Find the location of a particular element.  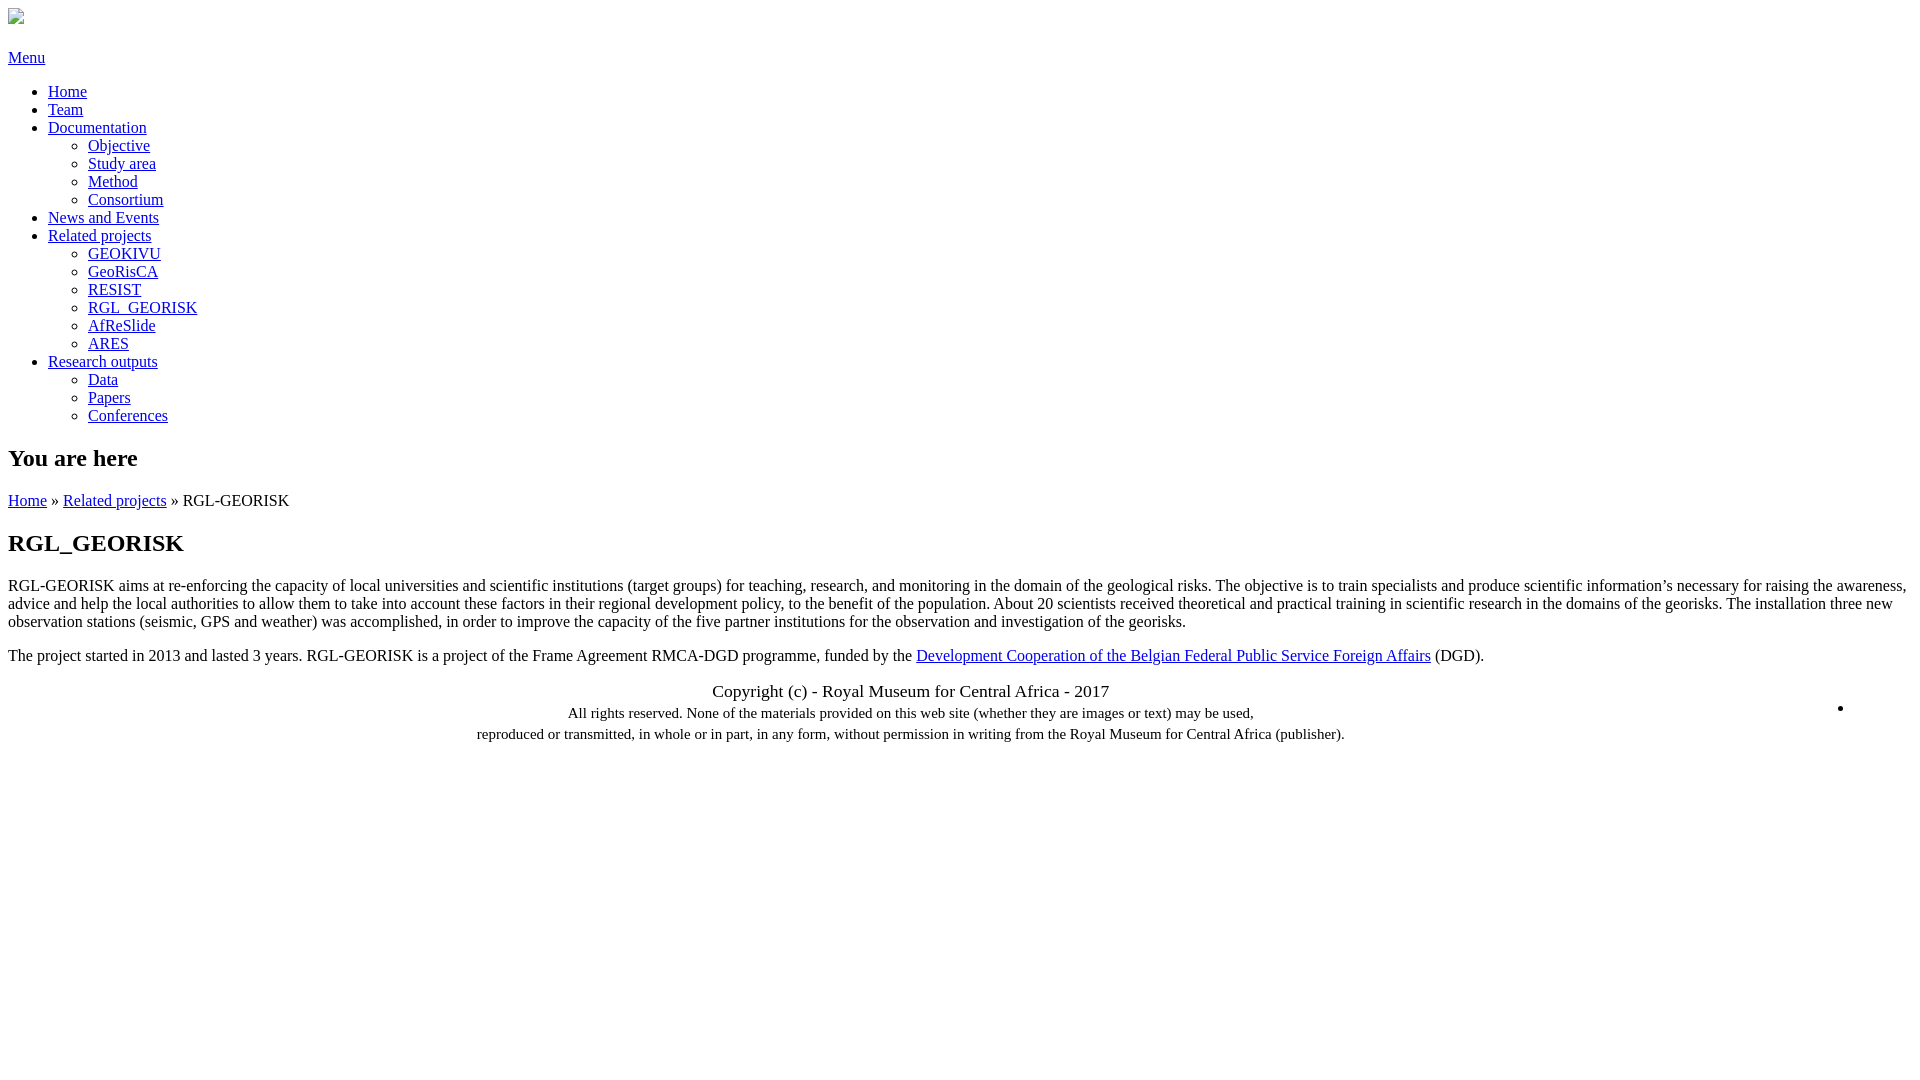

AfReSlide is located at coordinates (122, 326).